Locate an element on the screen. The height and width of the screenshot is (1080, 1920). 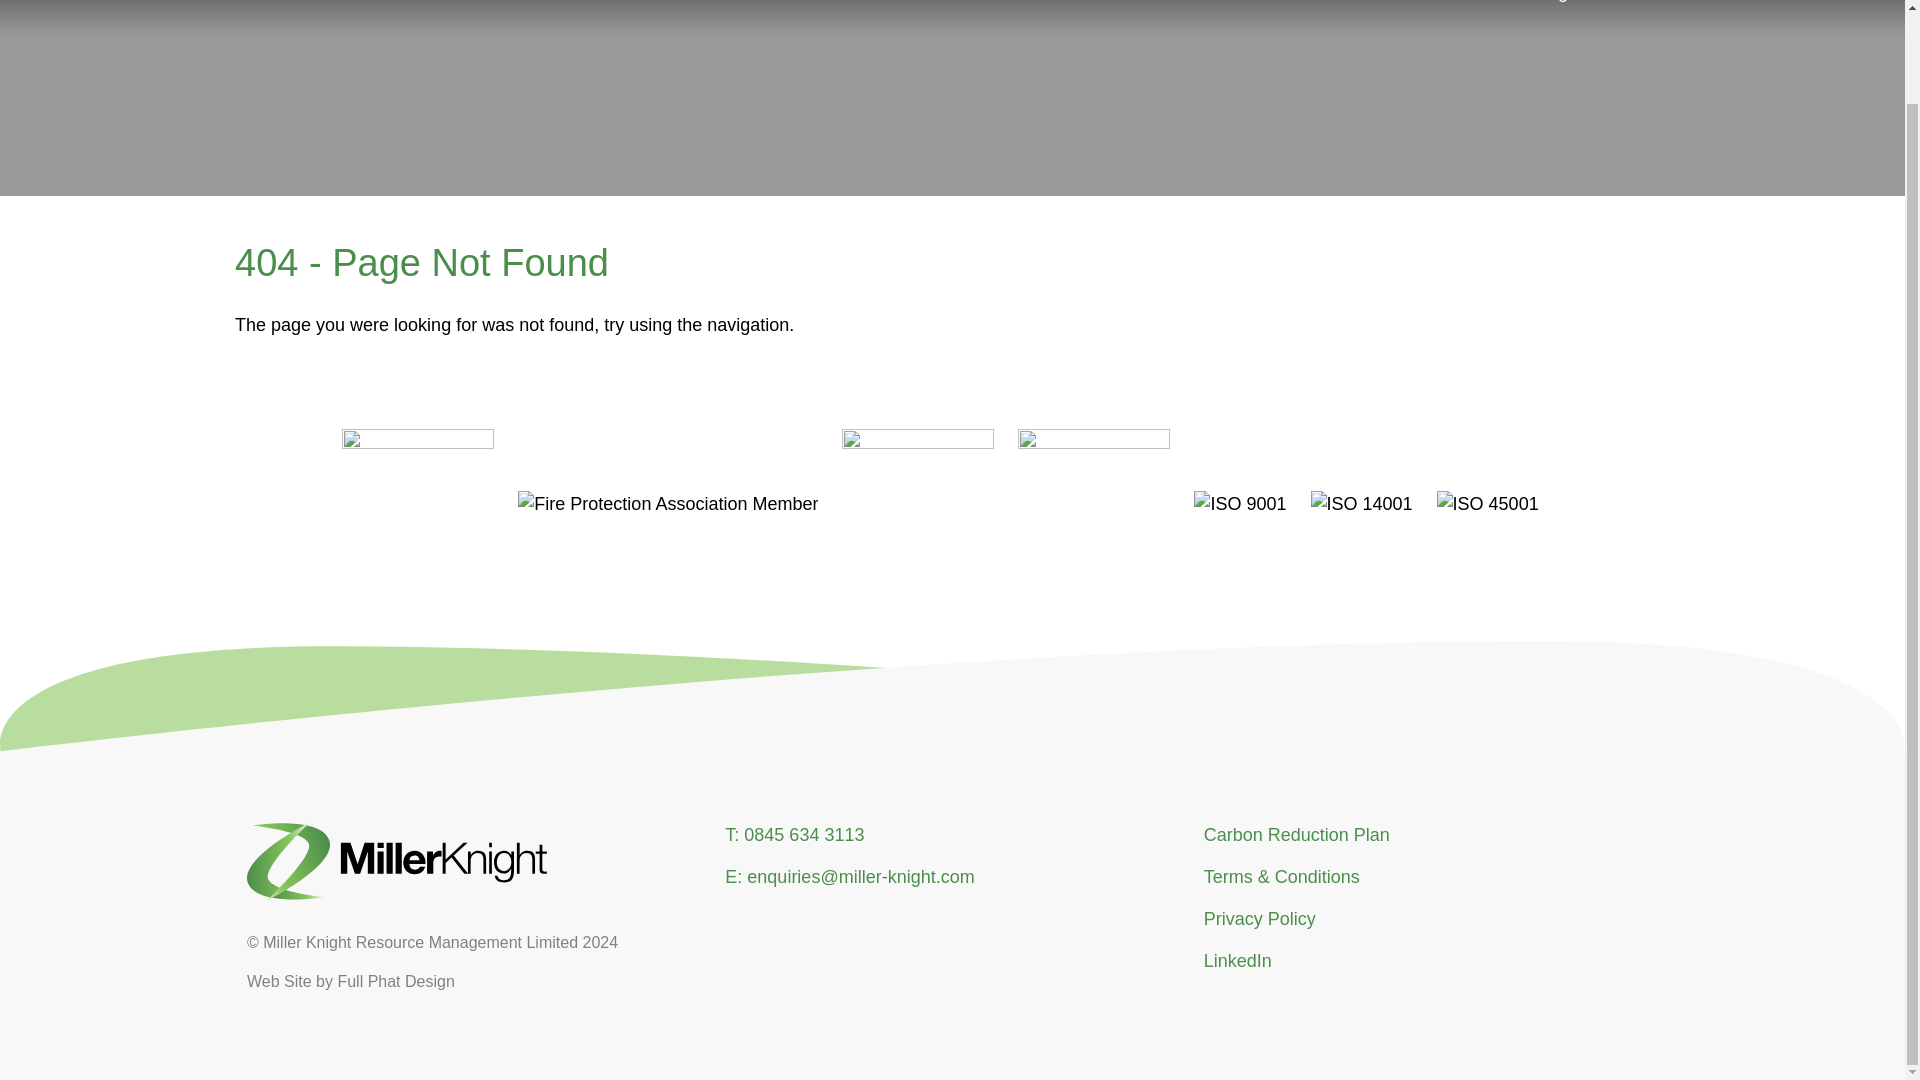
Facilities Management is located at coordinates (1540, 8).